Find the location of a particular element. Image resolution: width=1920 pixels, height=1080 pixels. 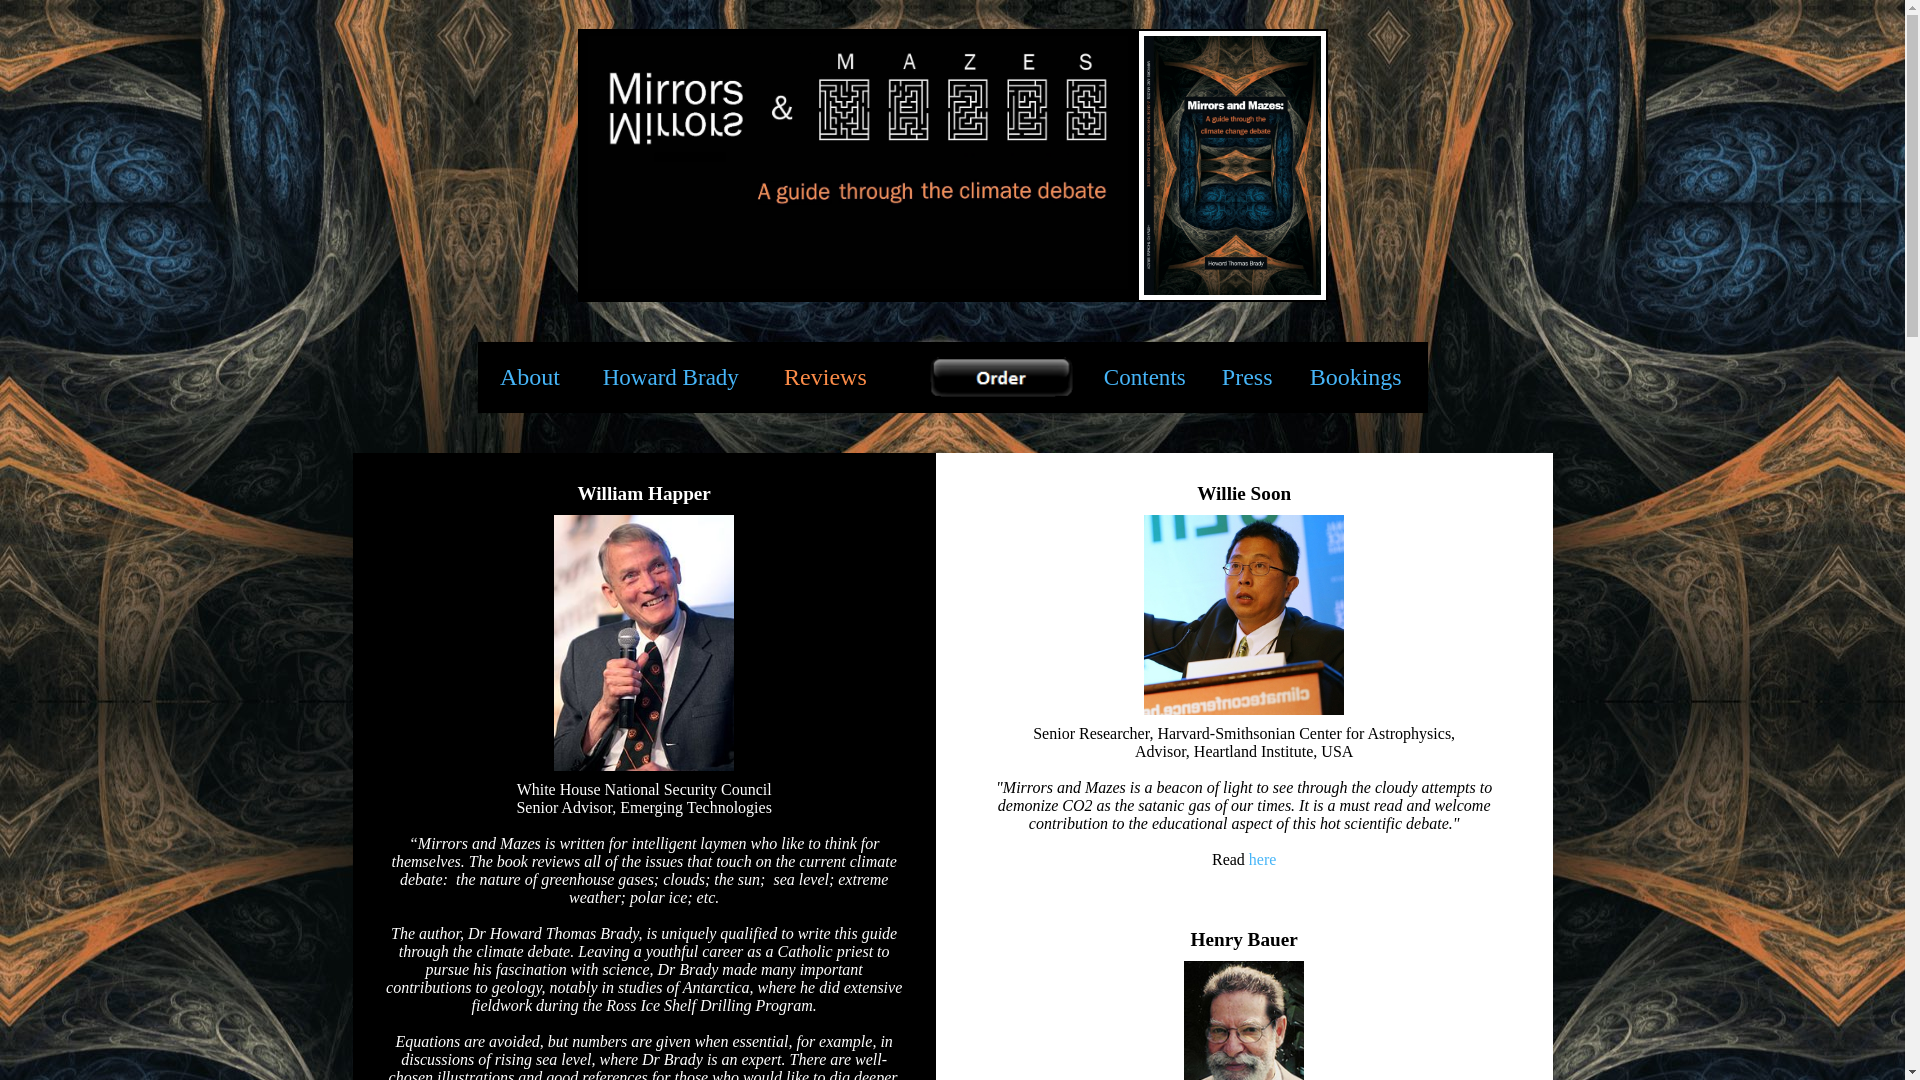

About is located at coordinates (530, 380).